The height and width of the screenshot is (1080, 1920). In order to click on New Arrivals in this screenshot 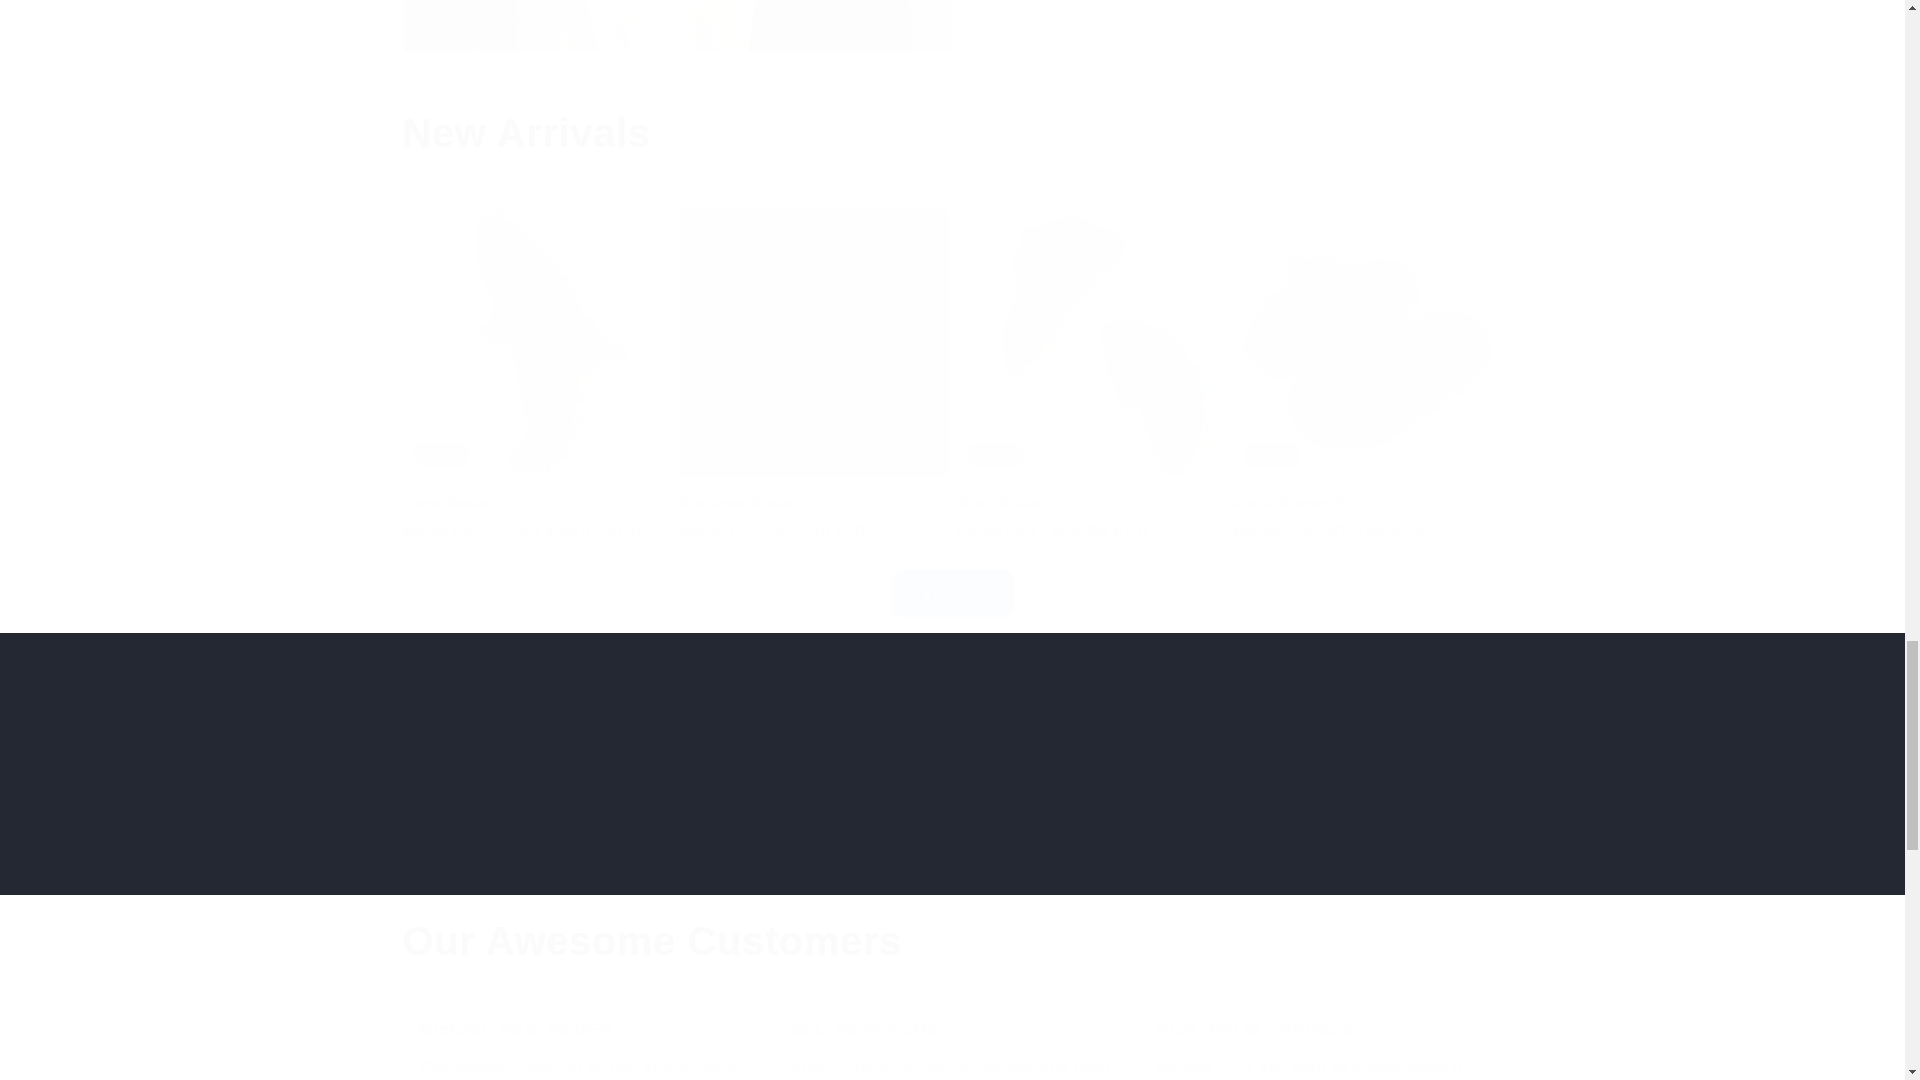, I will do `click(951, 132)`.